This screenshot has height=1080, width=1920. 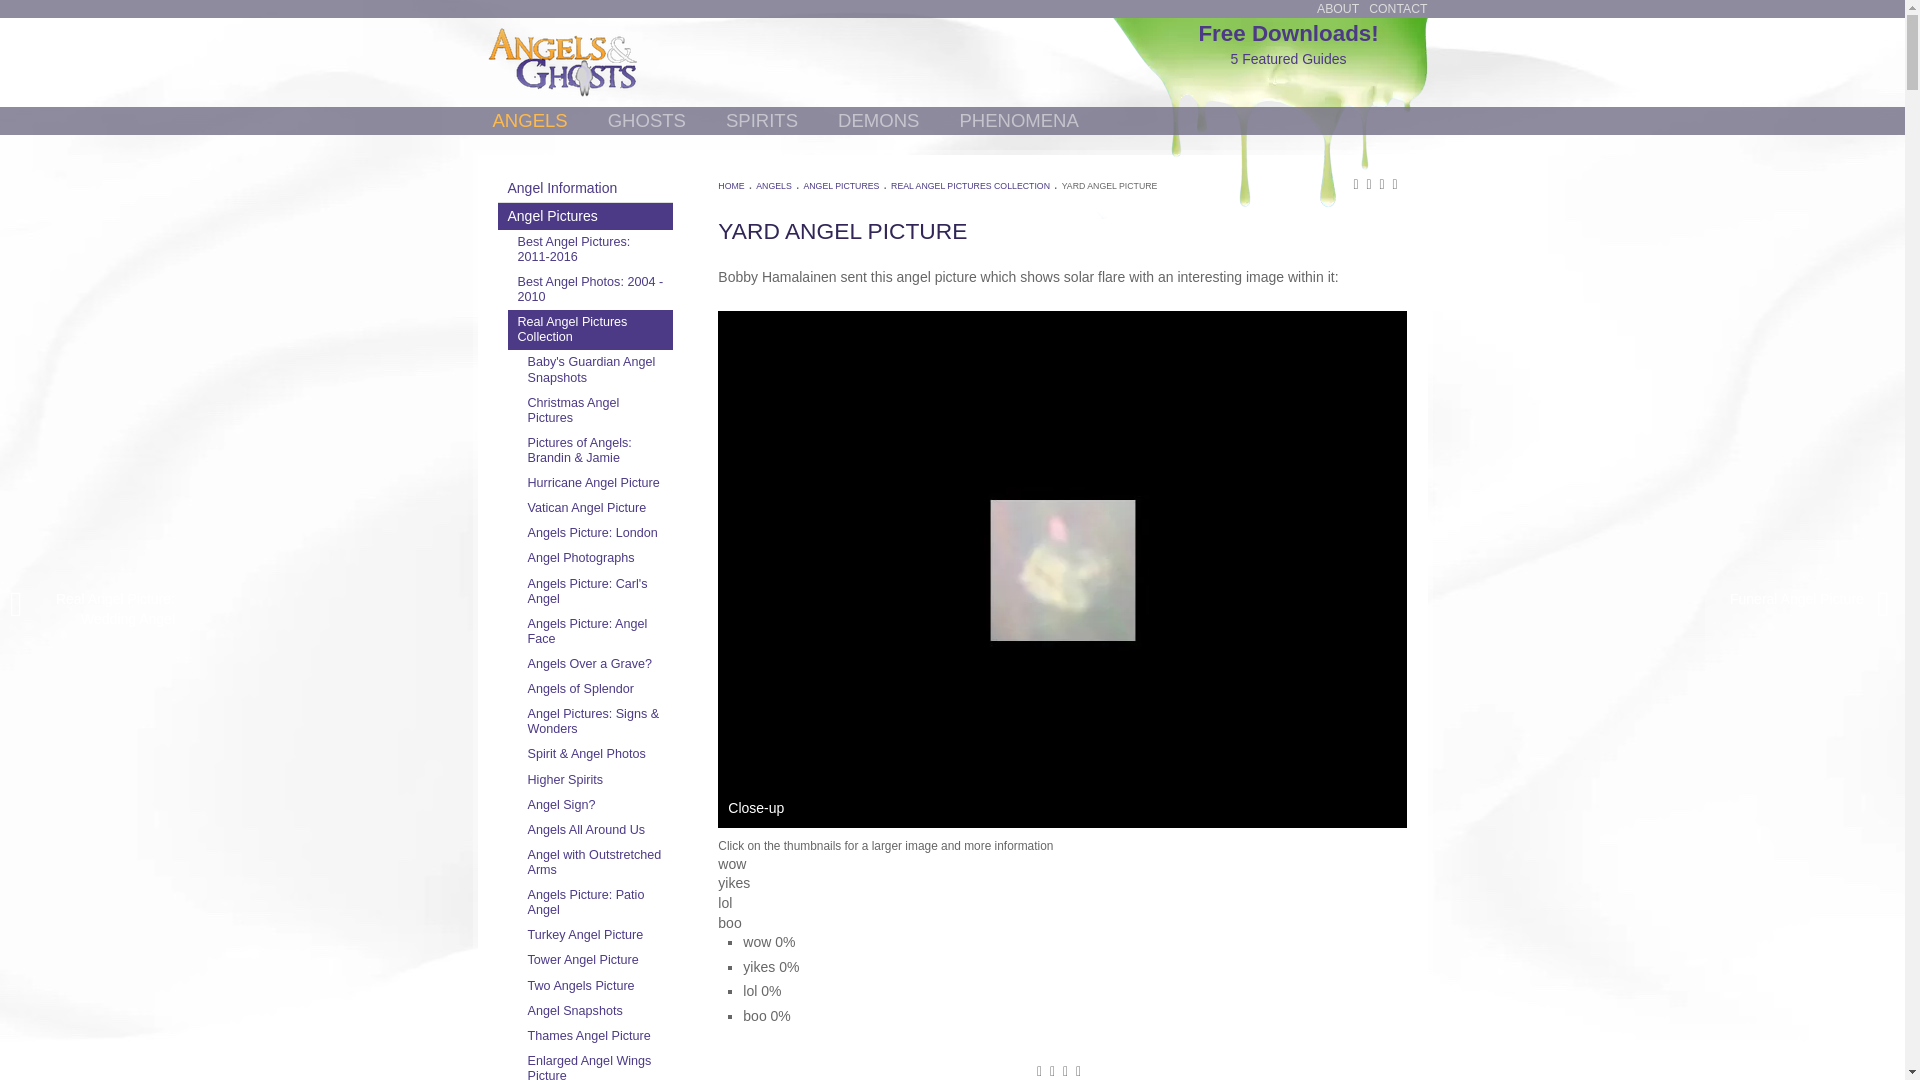 What do you see at coordinates (596, 482) in the screenshot?
I see `Hurricane Angel Picture` at bounding box center [596, 482].